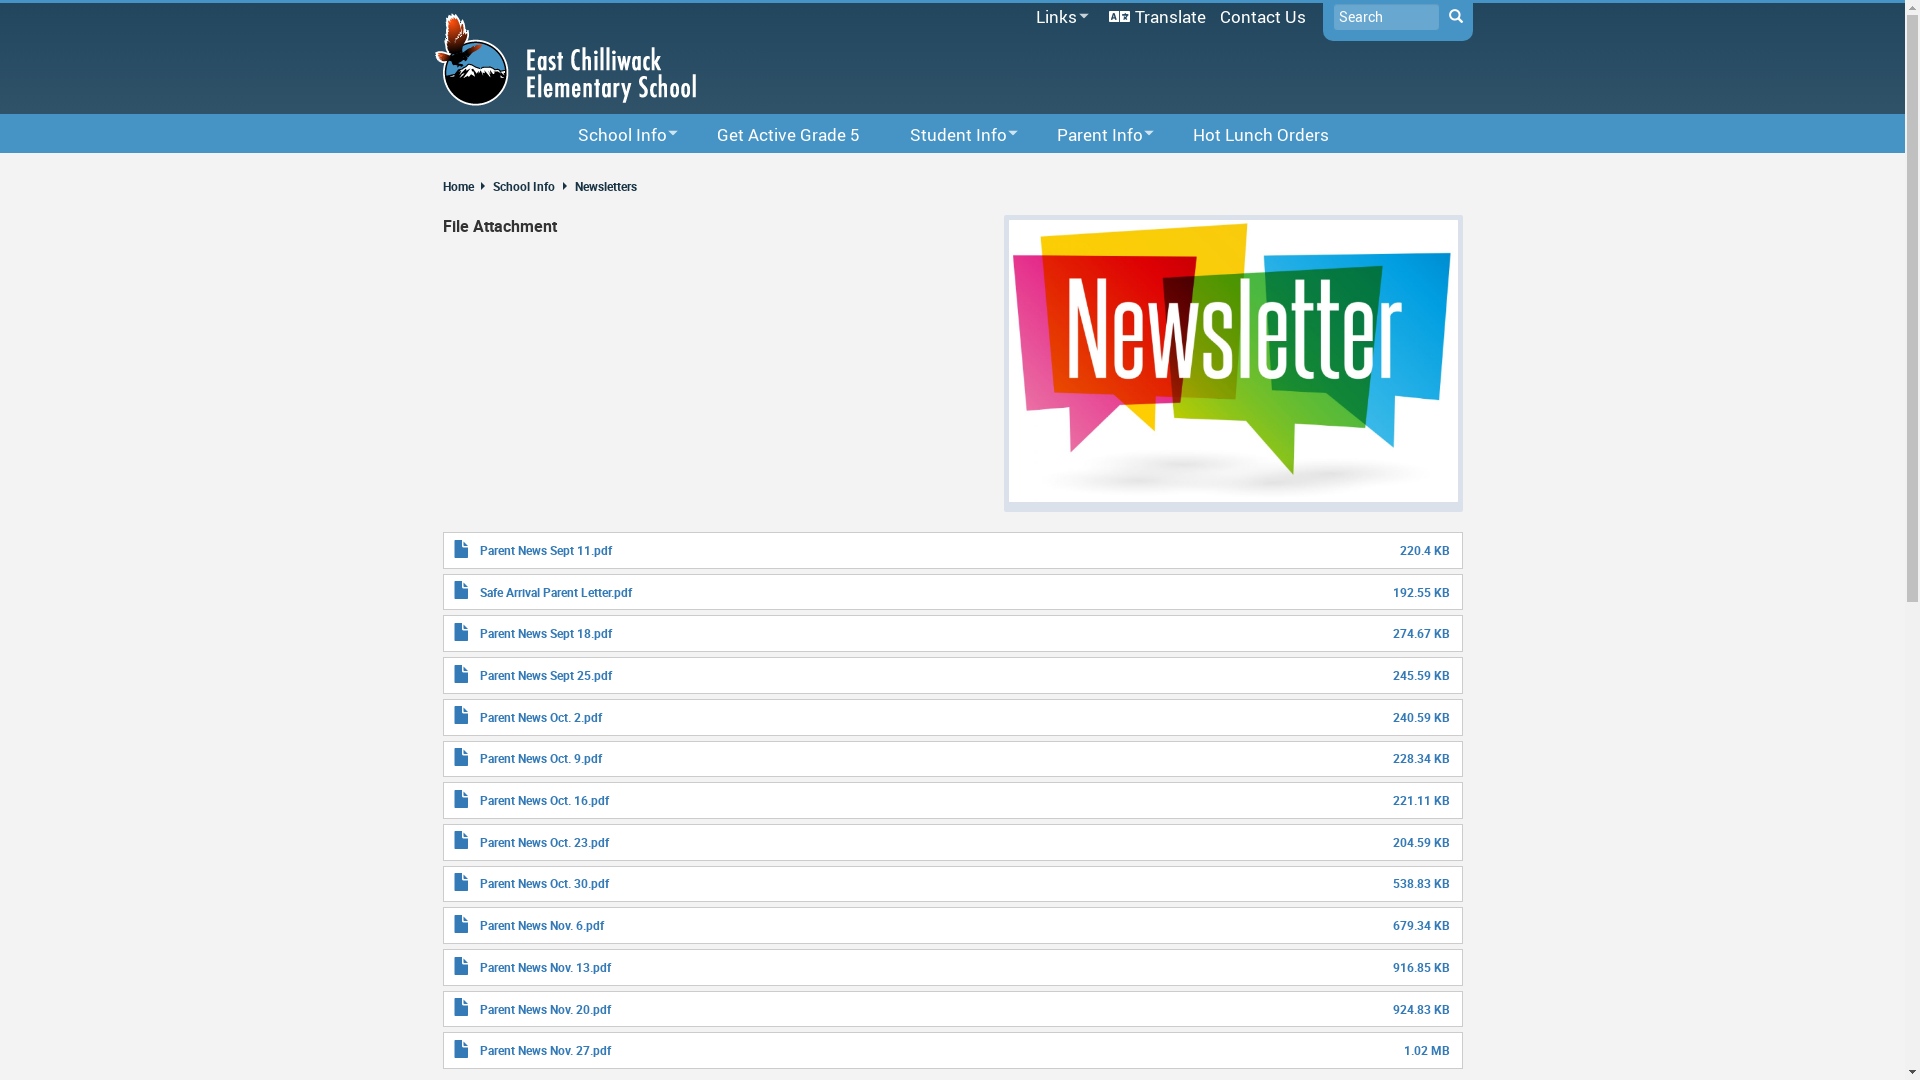 This screenshot has height=1080, width=1920. I want to click on Contact Us, so click(1262, 16).